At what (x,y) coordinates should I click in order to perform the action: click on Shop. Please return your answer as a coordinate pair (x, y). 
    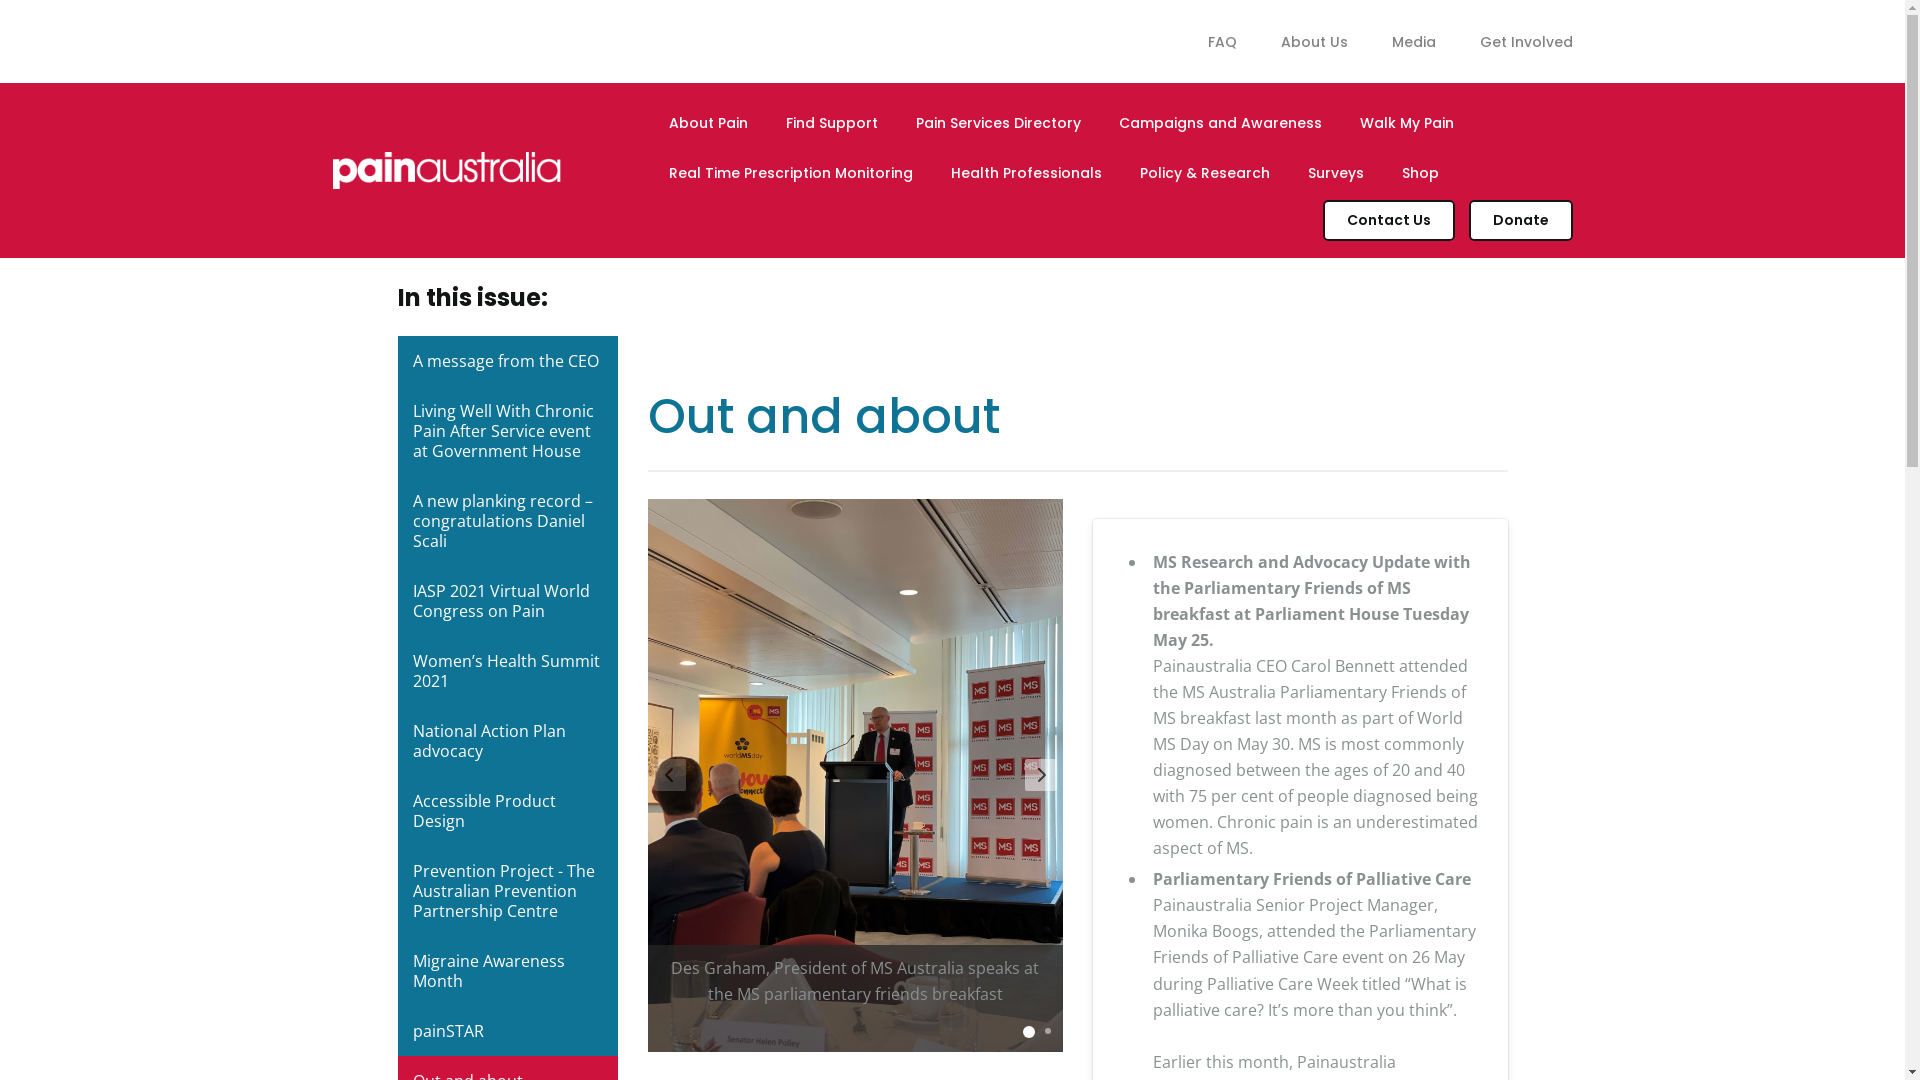
    Looking at the image, I should click on (1420, 173).